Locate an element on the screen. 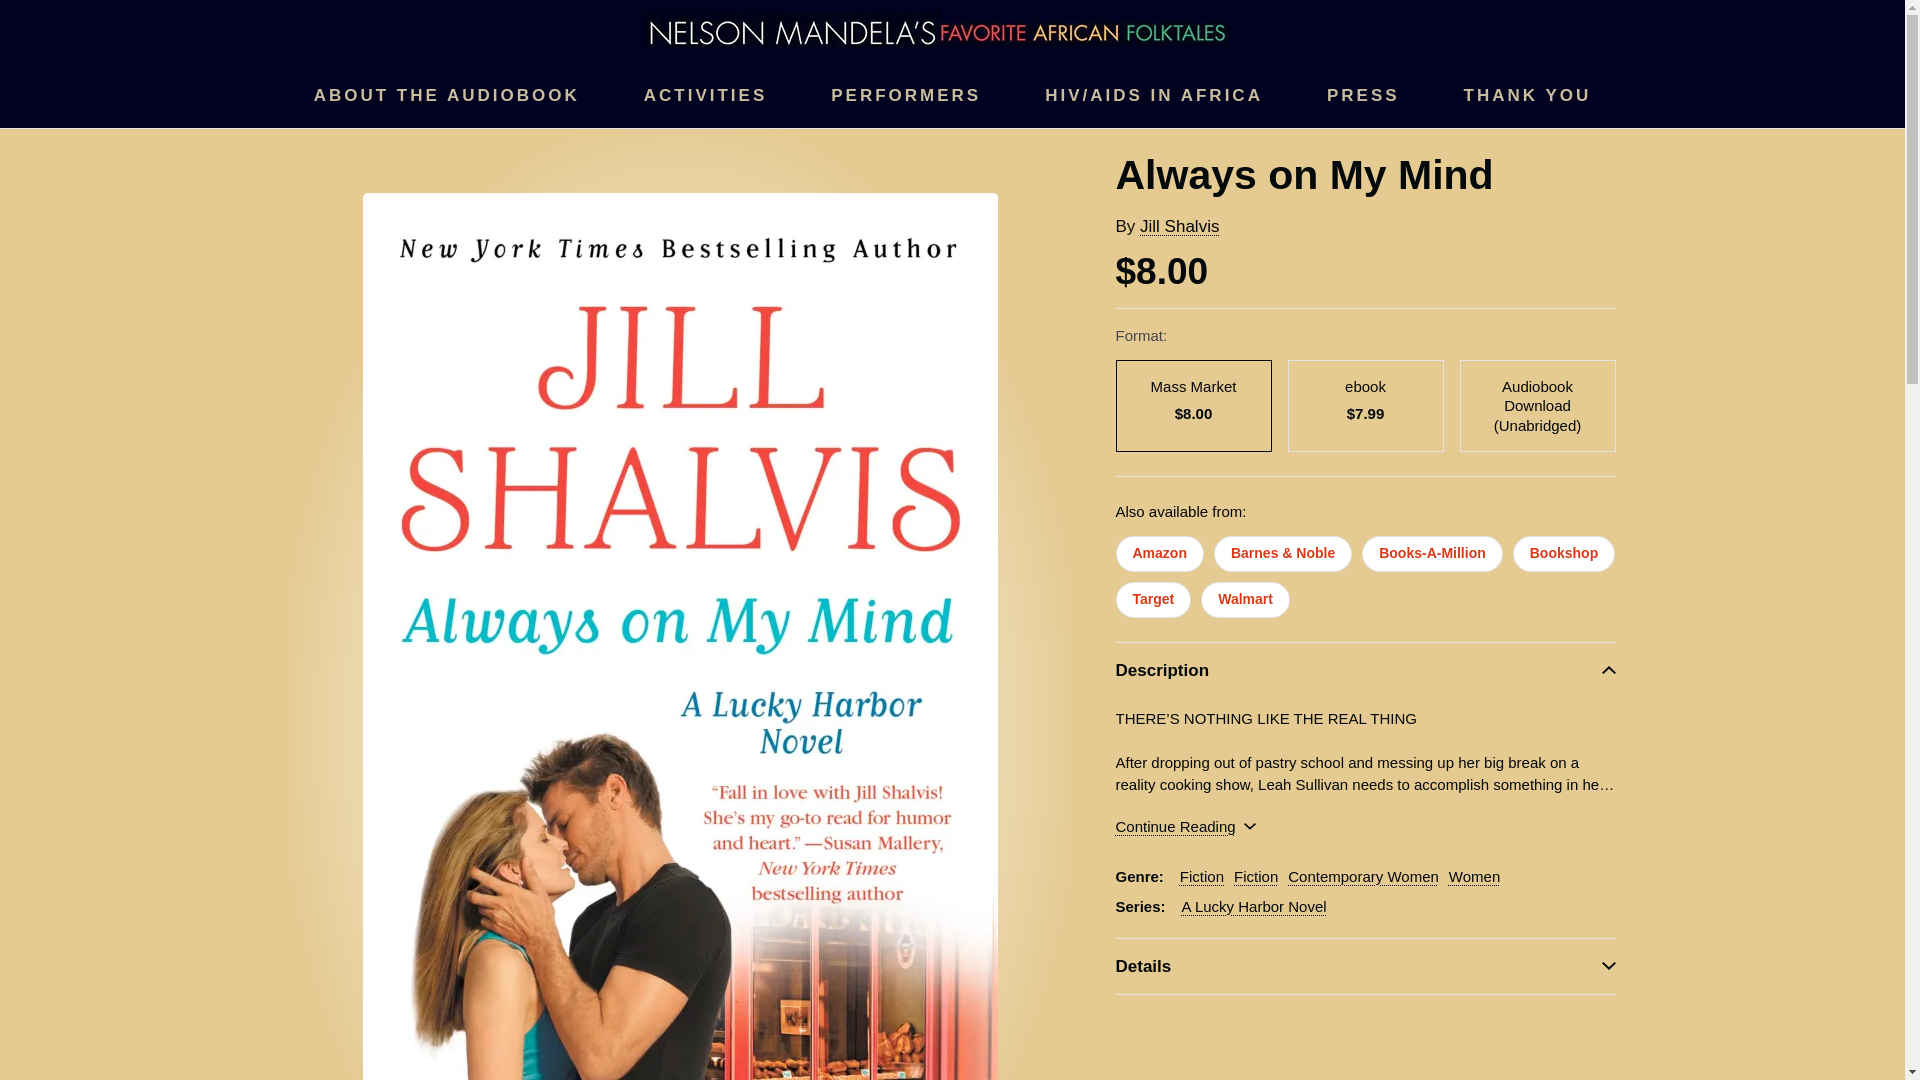 This screenshot has width=1920, height=1080. THANK YOU is located at coordinates (1527, 96).